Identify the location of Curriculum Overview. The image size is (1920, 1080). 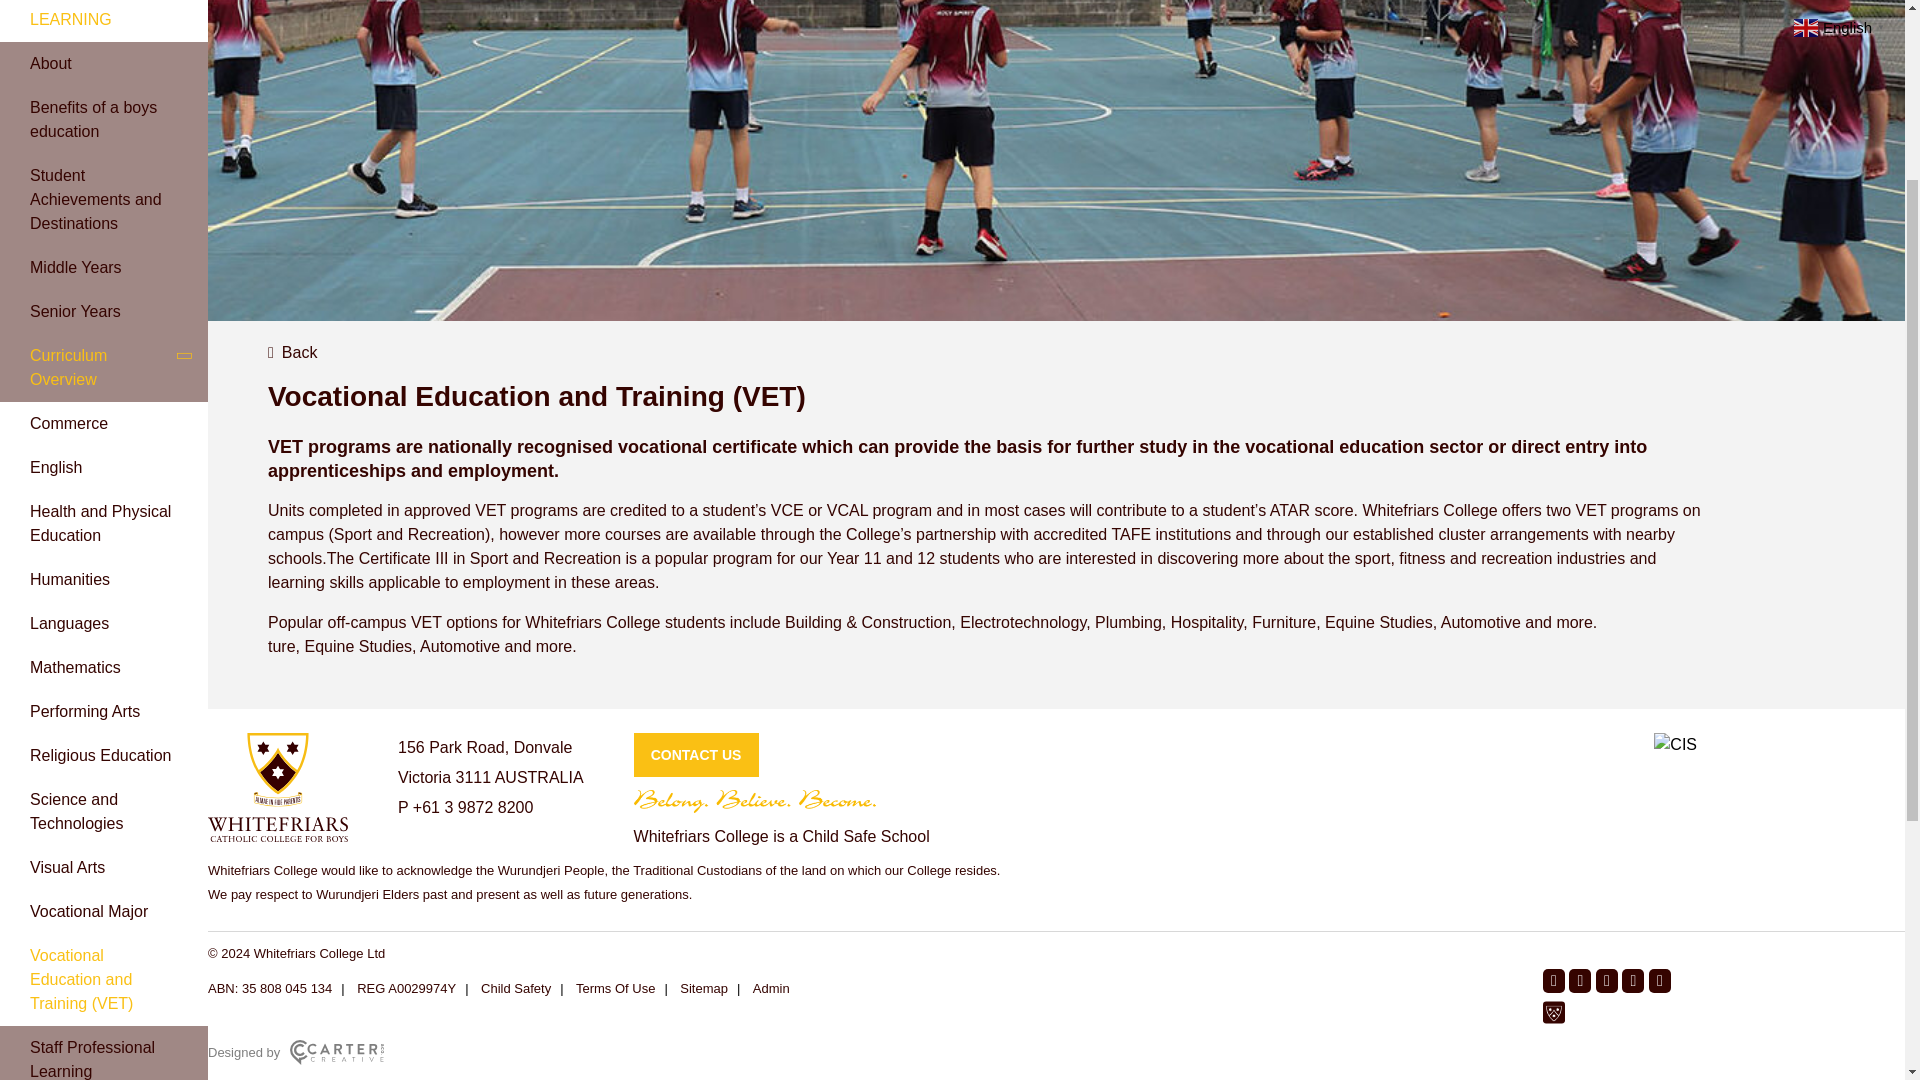
(104, 367).